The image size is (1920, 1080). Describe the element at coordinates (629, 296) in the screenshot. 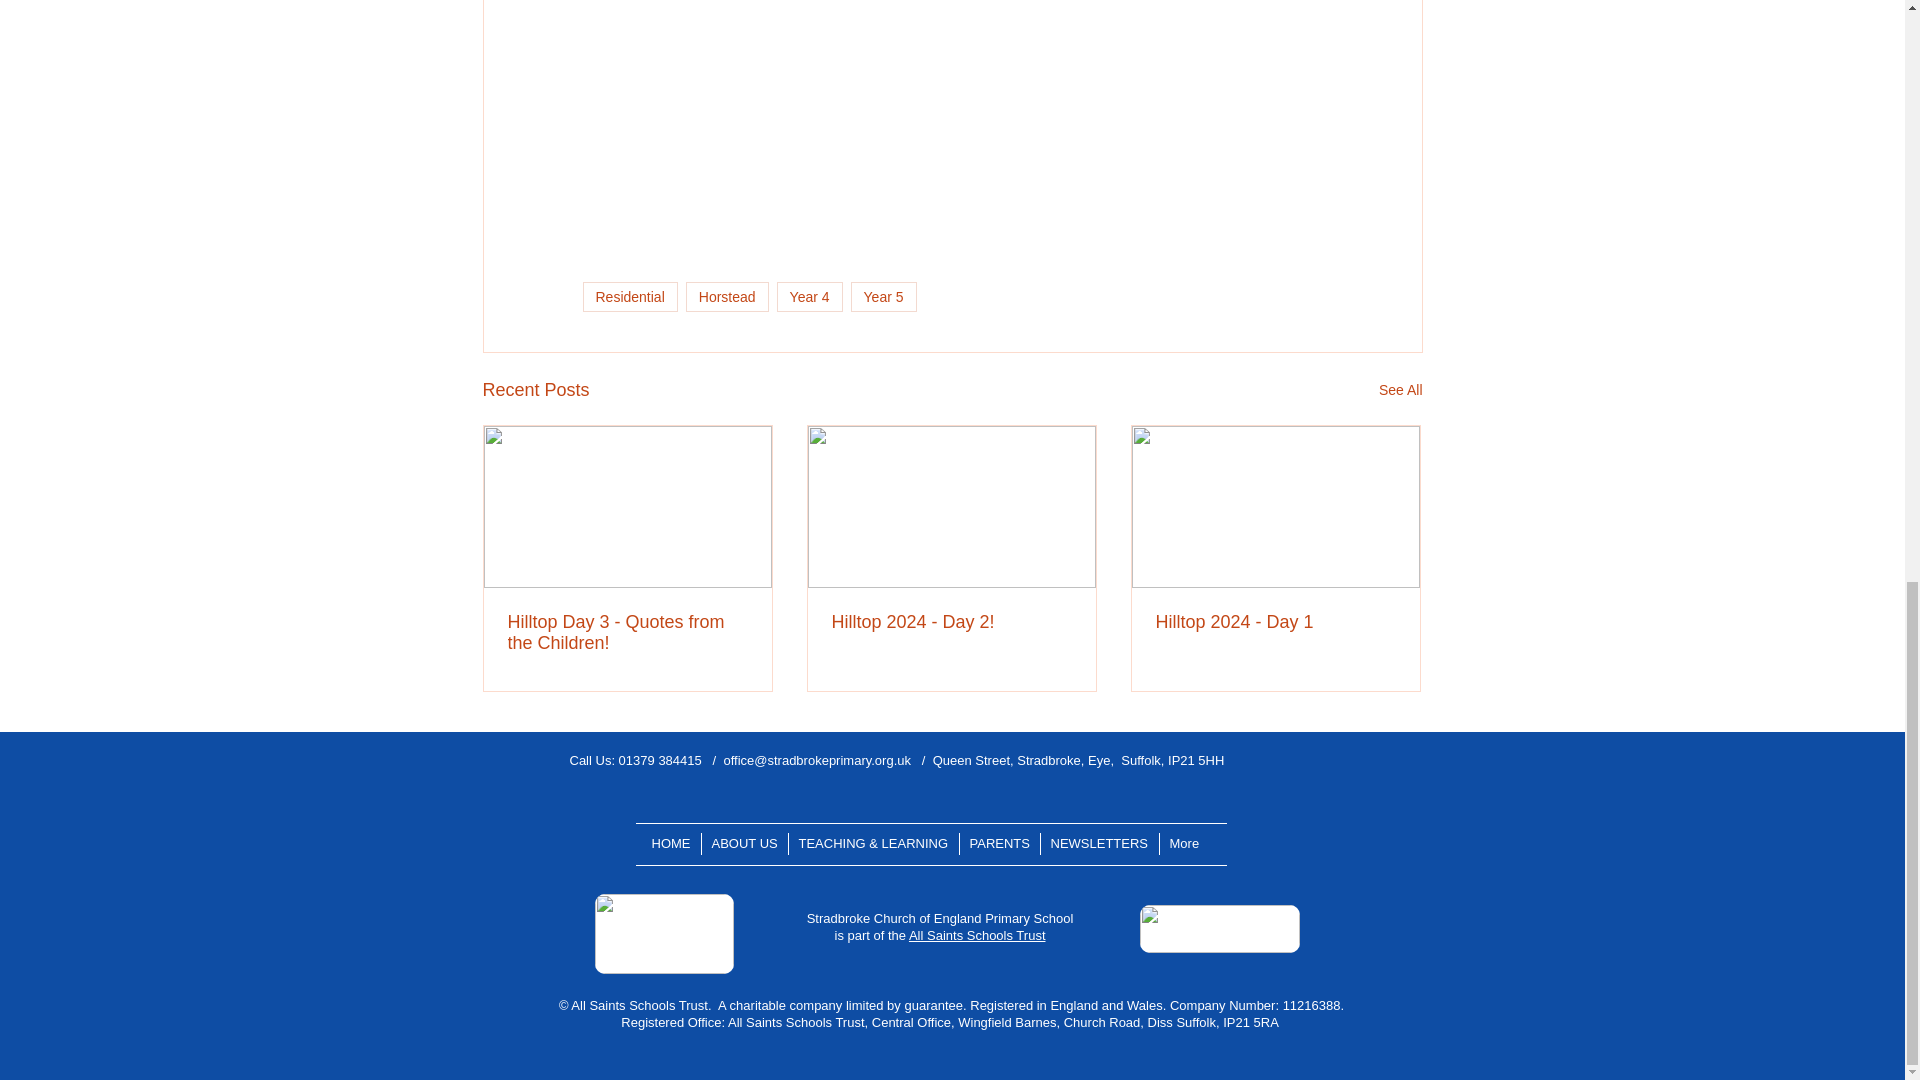

I see `Residential` at that location.